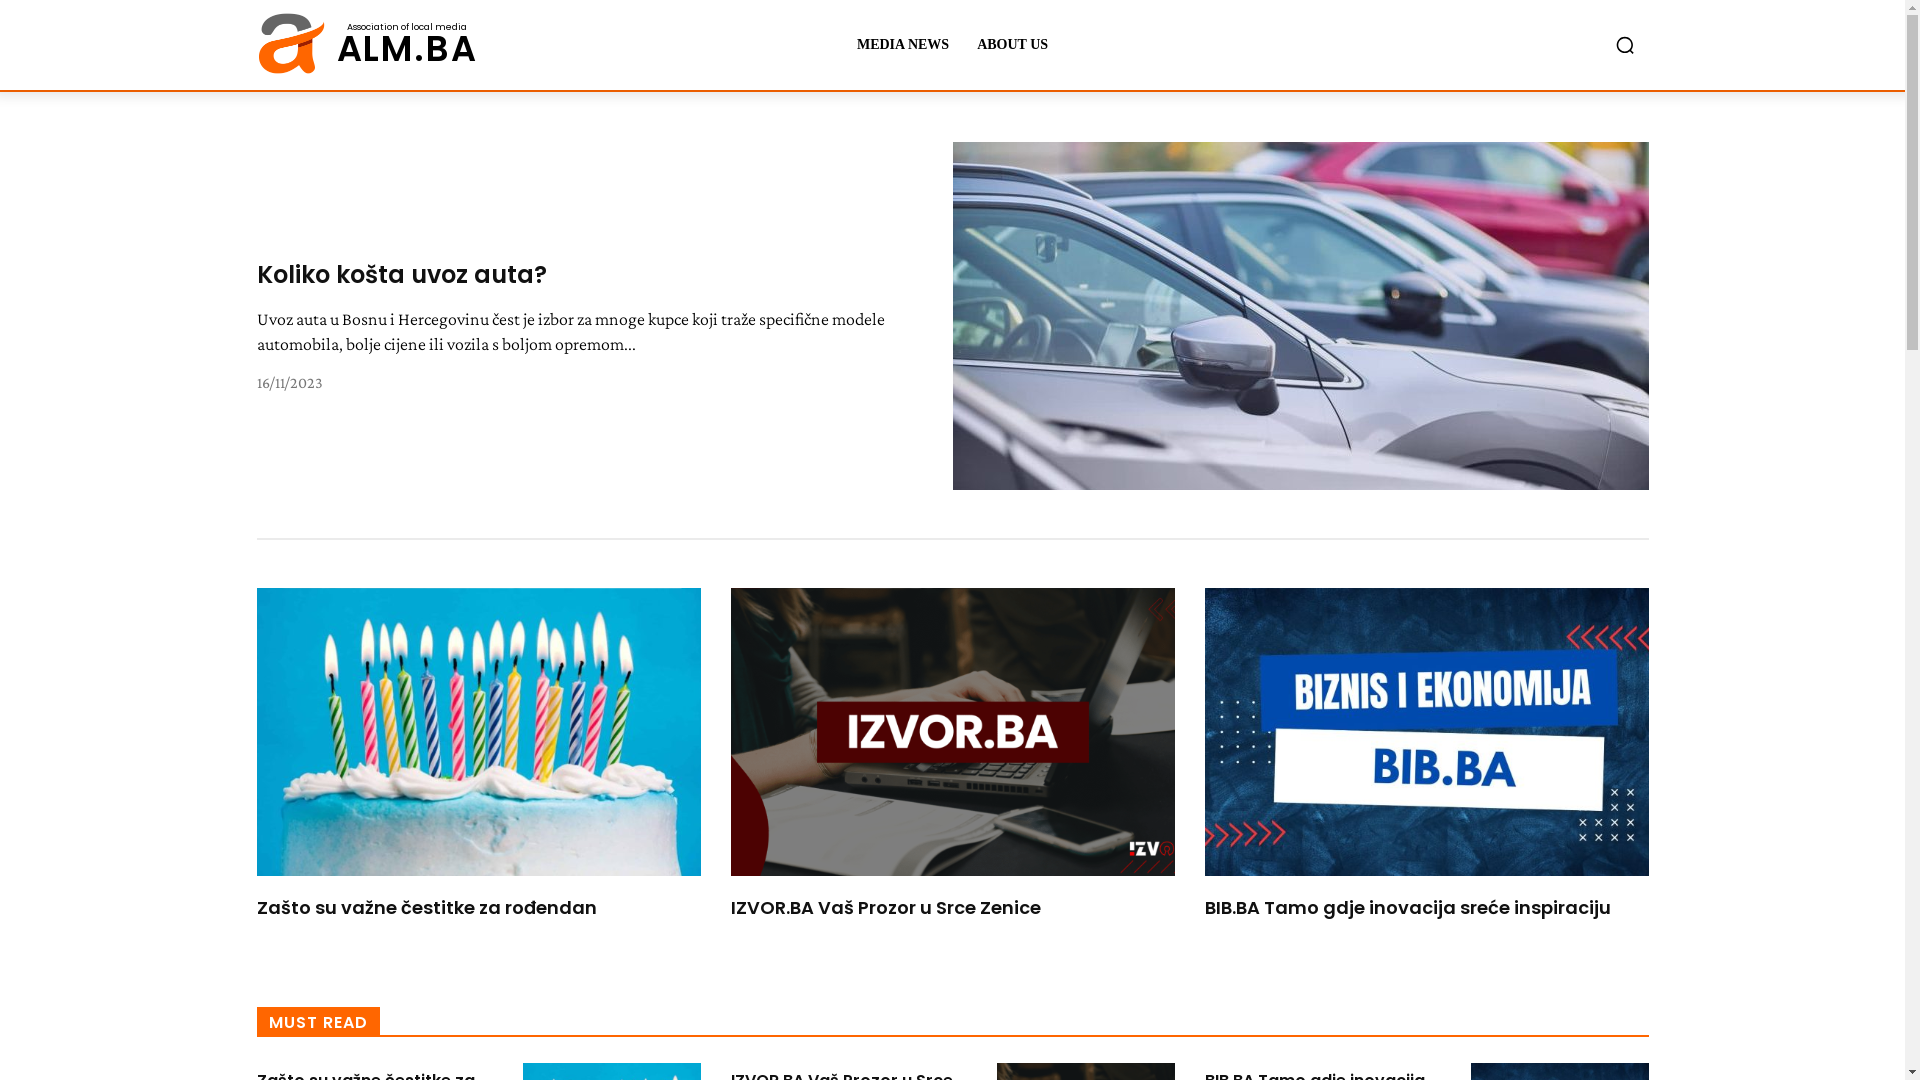 The height and width of the screenshot is (1080, 1920). Describe the element at coordinates (903, 45) in the screenshot. I see `MEDIA NEWS` at that location.